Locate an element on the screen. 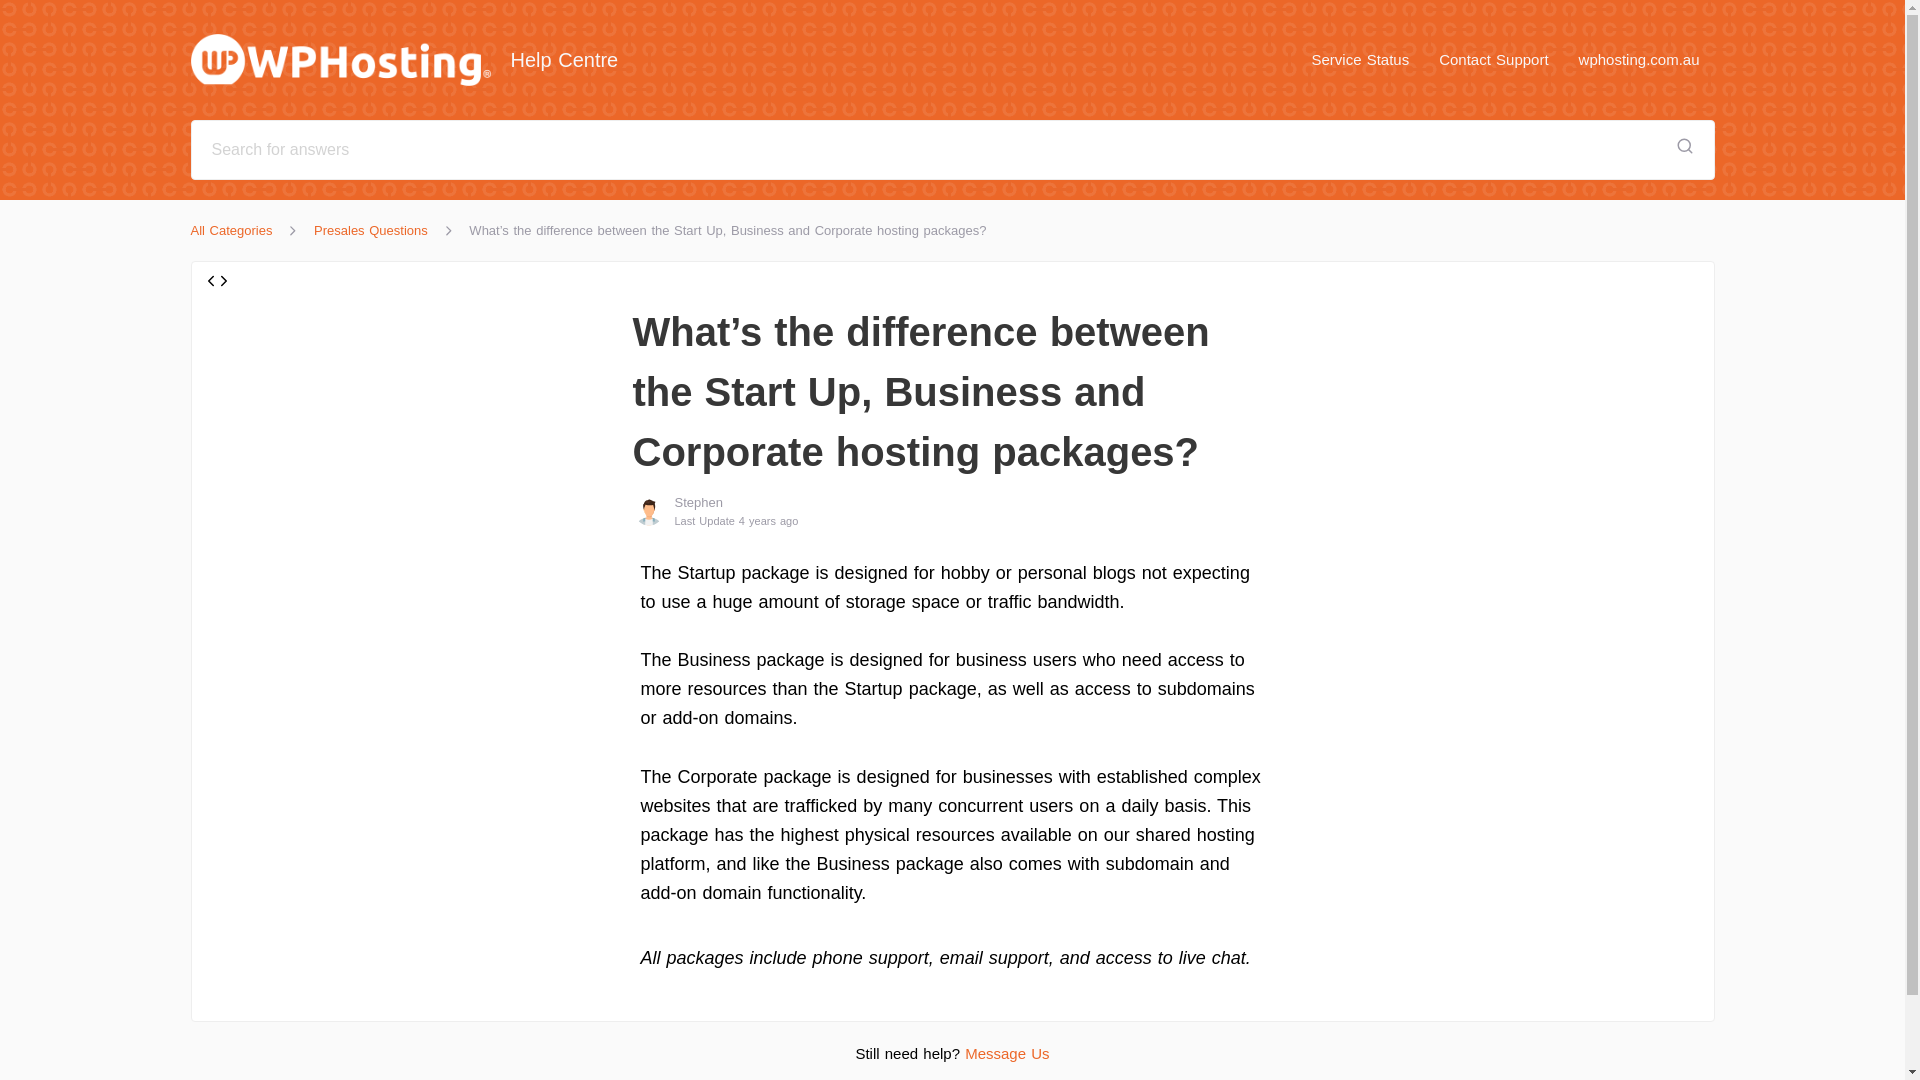 This screenshot has height=1080, width=1920. All Categories is located at coordinates (231, 230).